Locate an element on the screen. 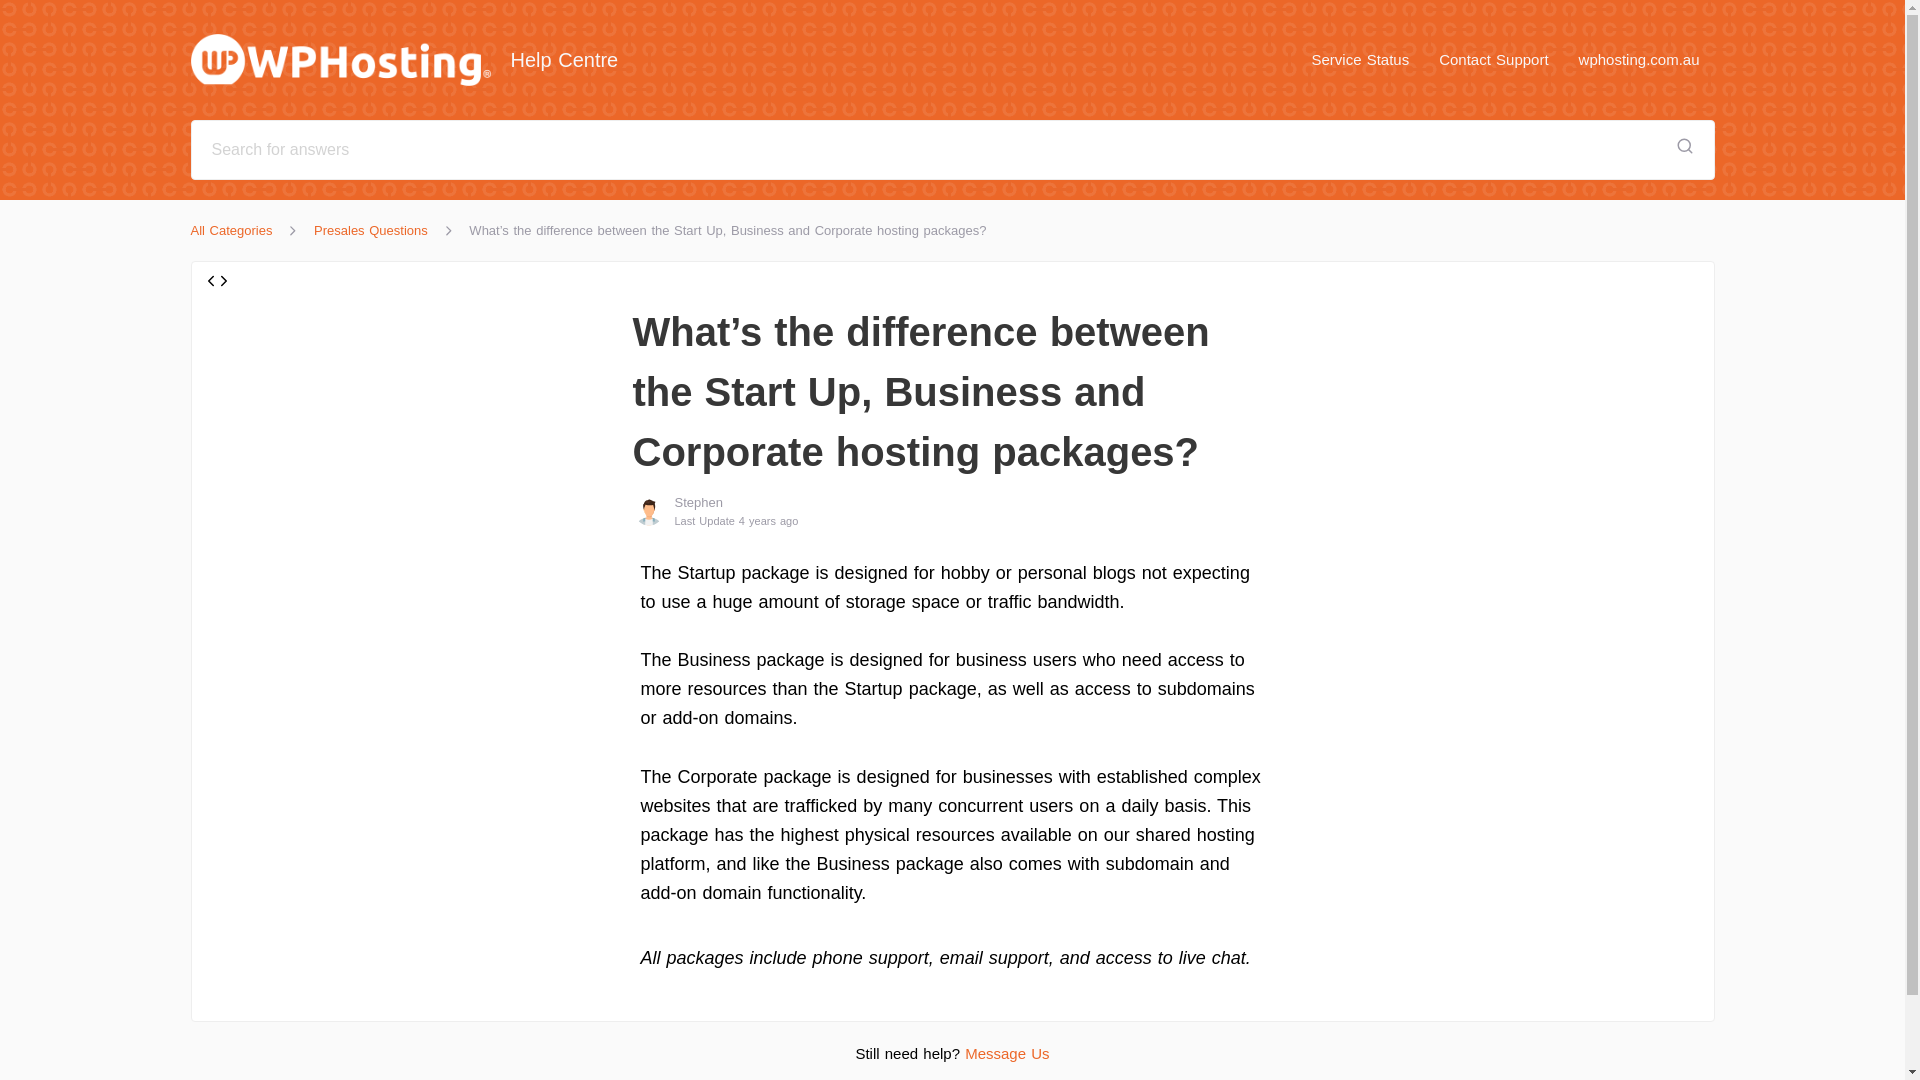 This screenshot has height=1080, width=1920. All Categories is located at coordinates (231, 230).